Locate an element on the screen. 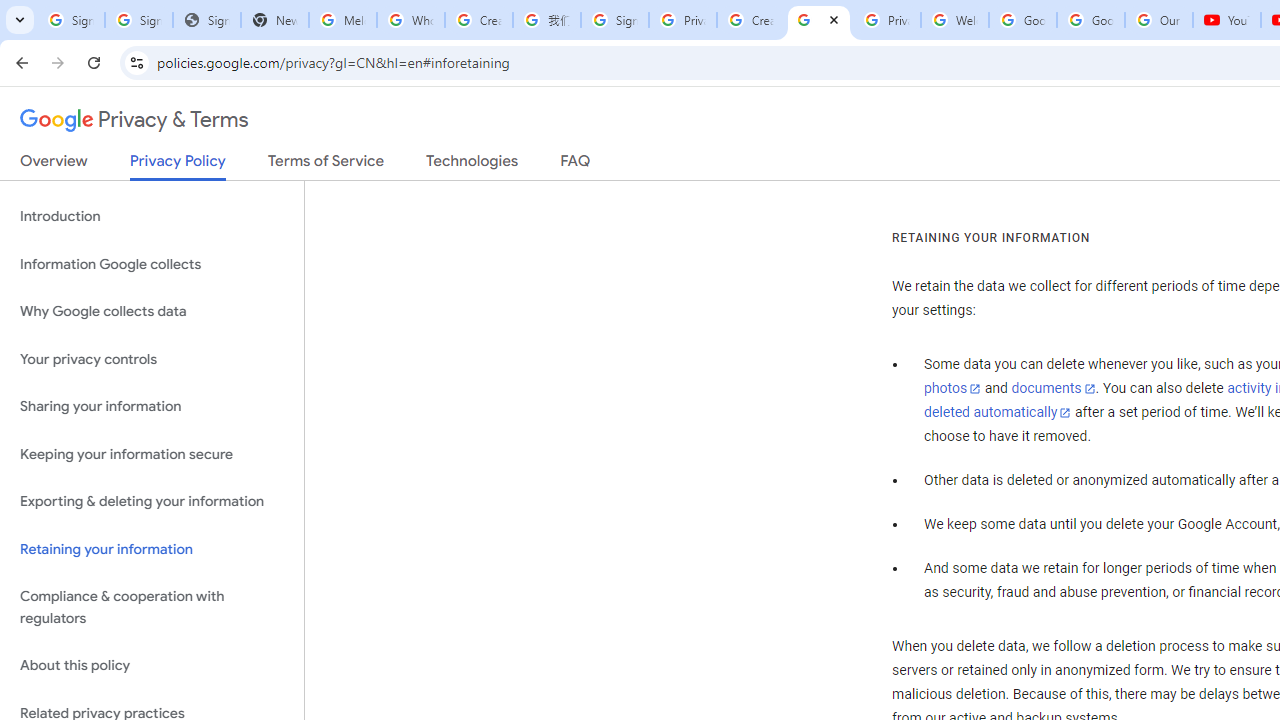  Information Google collects is located at coordinates (152, 264).